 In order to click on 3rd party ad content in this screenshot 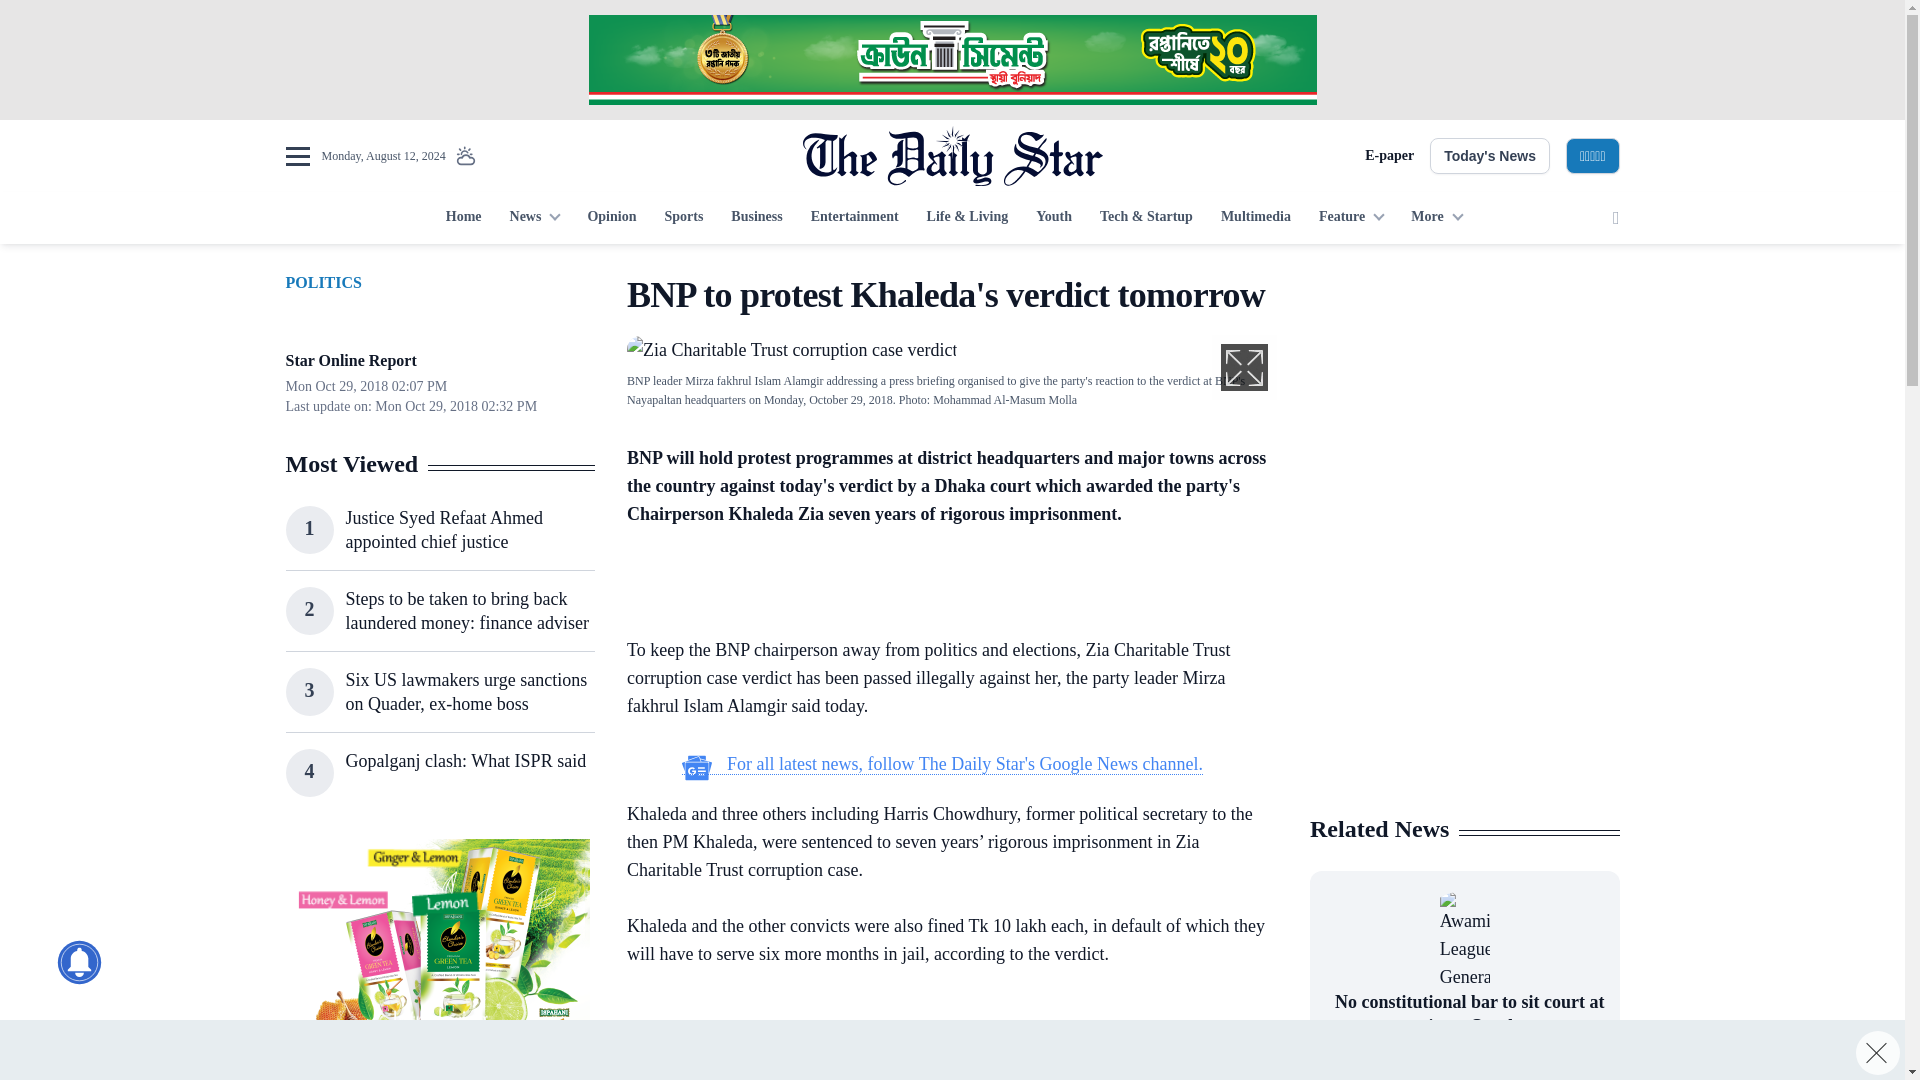, I will do `click(1464, 668)`.